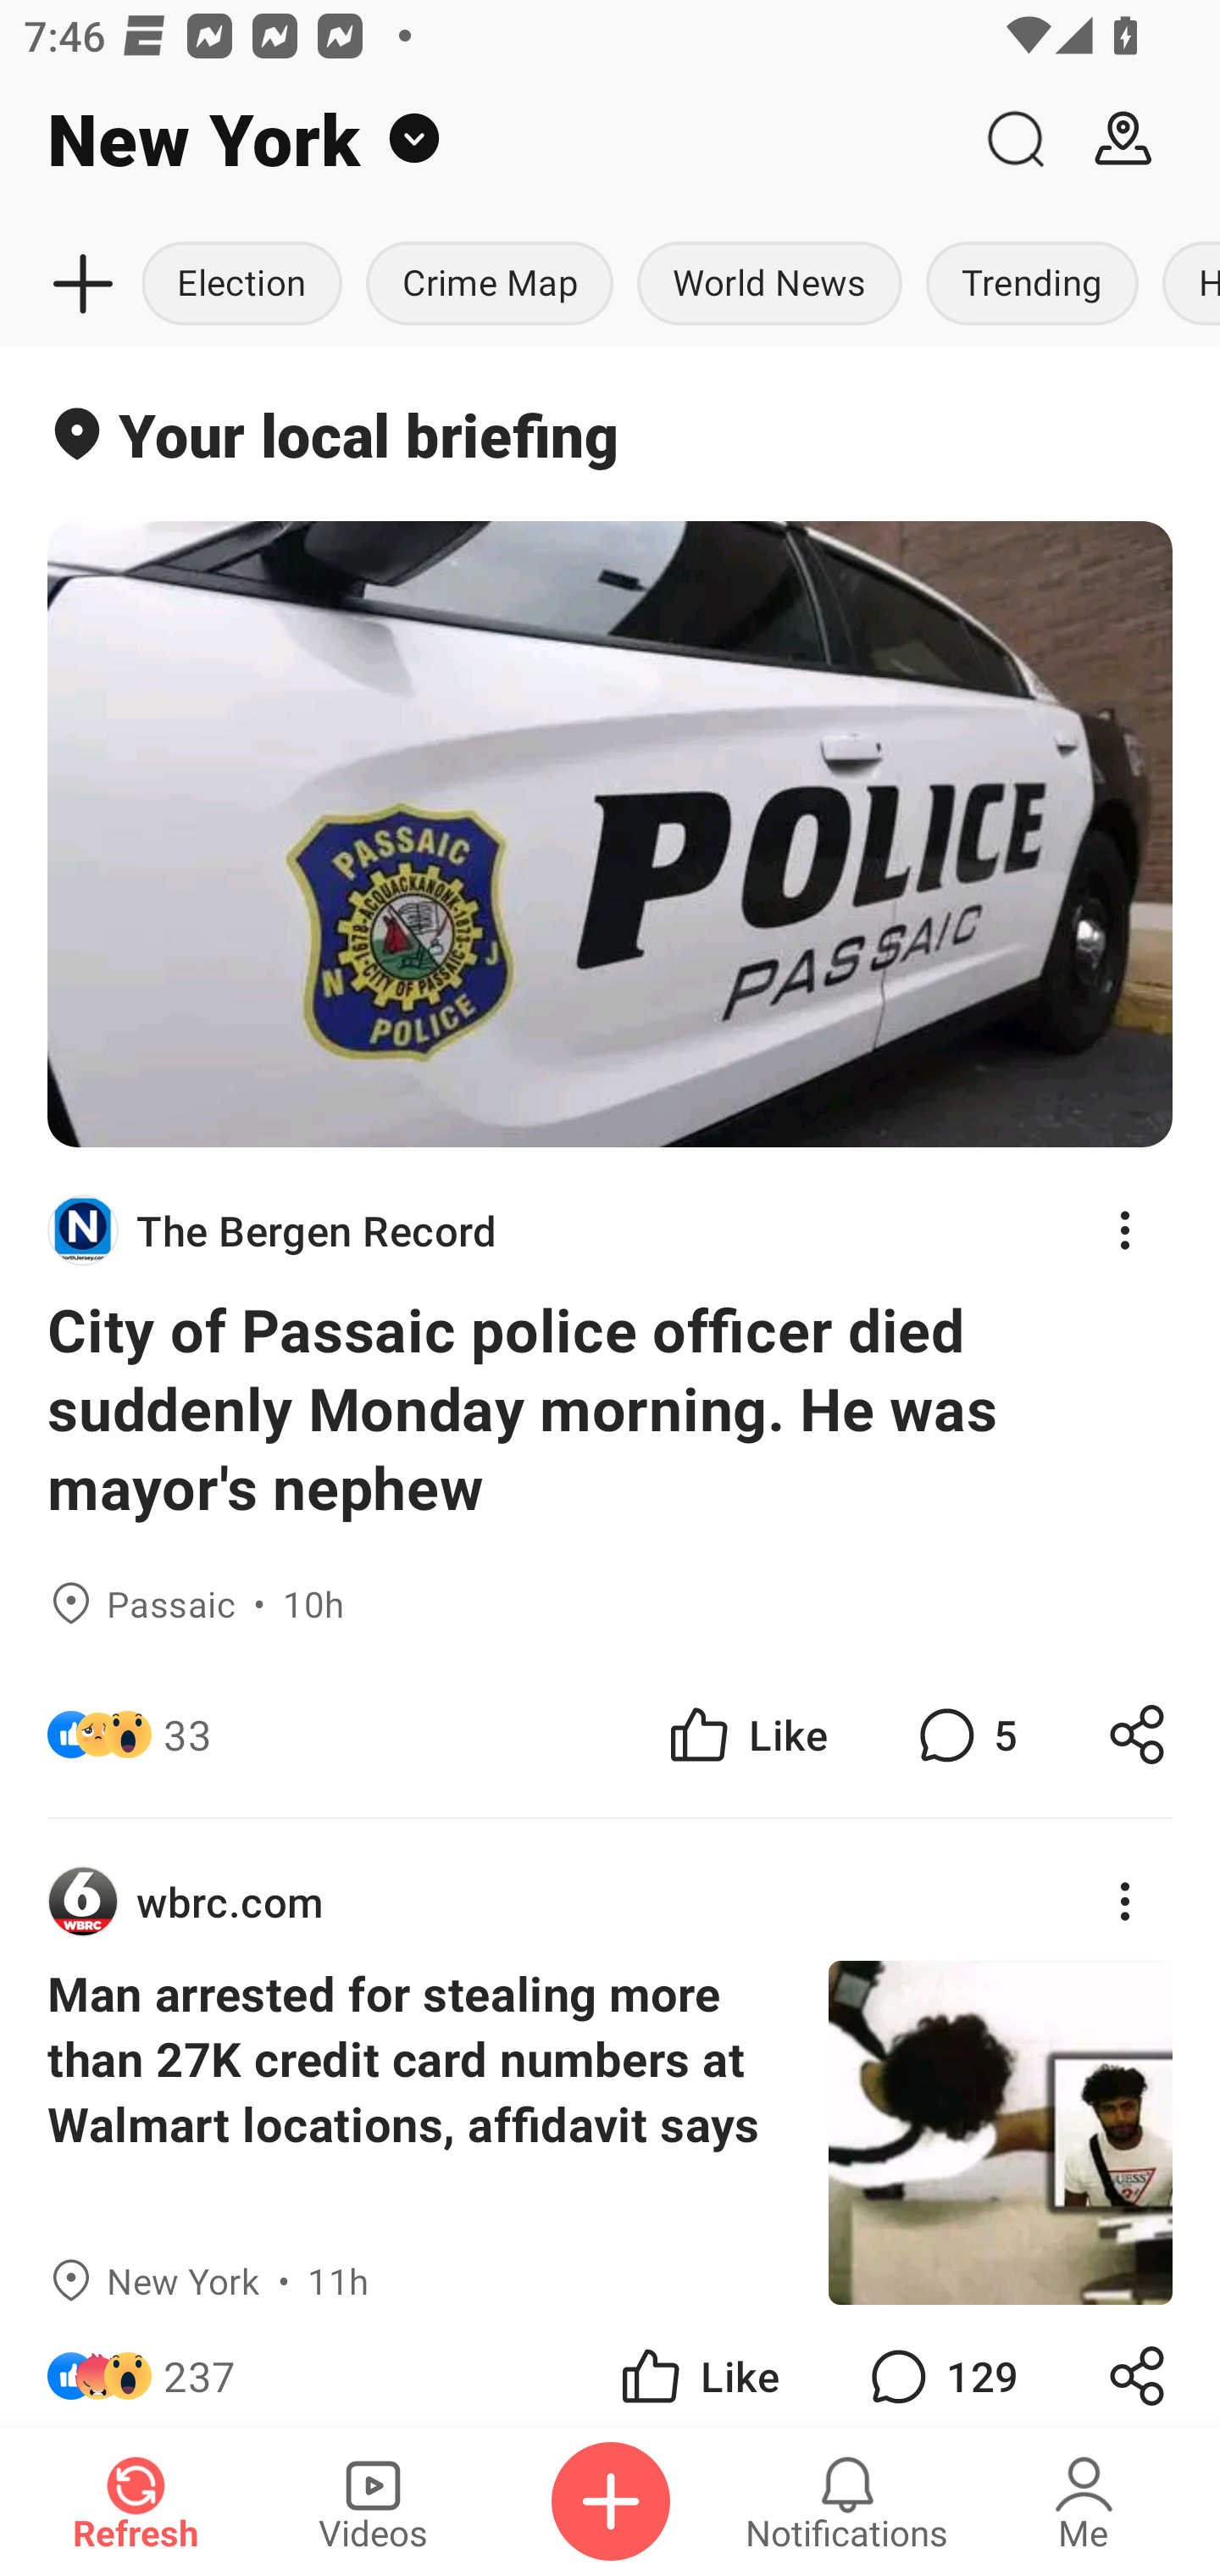 This screenshot has height=2576, width=1220. What do you see at coordinates (698, 2366) in the screenshot?
I see `Like` at bounding box center [698, 2366].